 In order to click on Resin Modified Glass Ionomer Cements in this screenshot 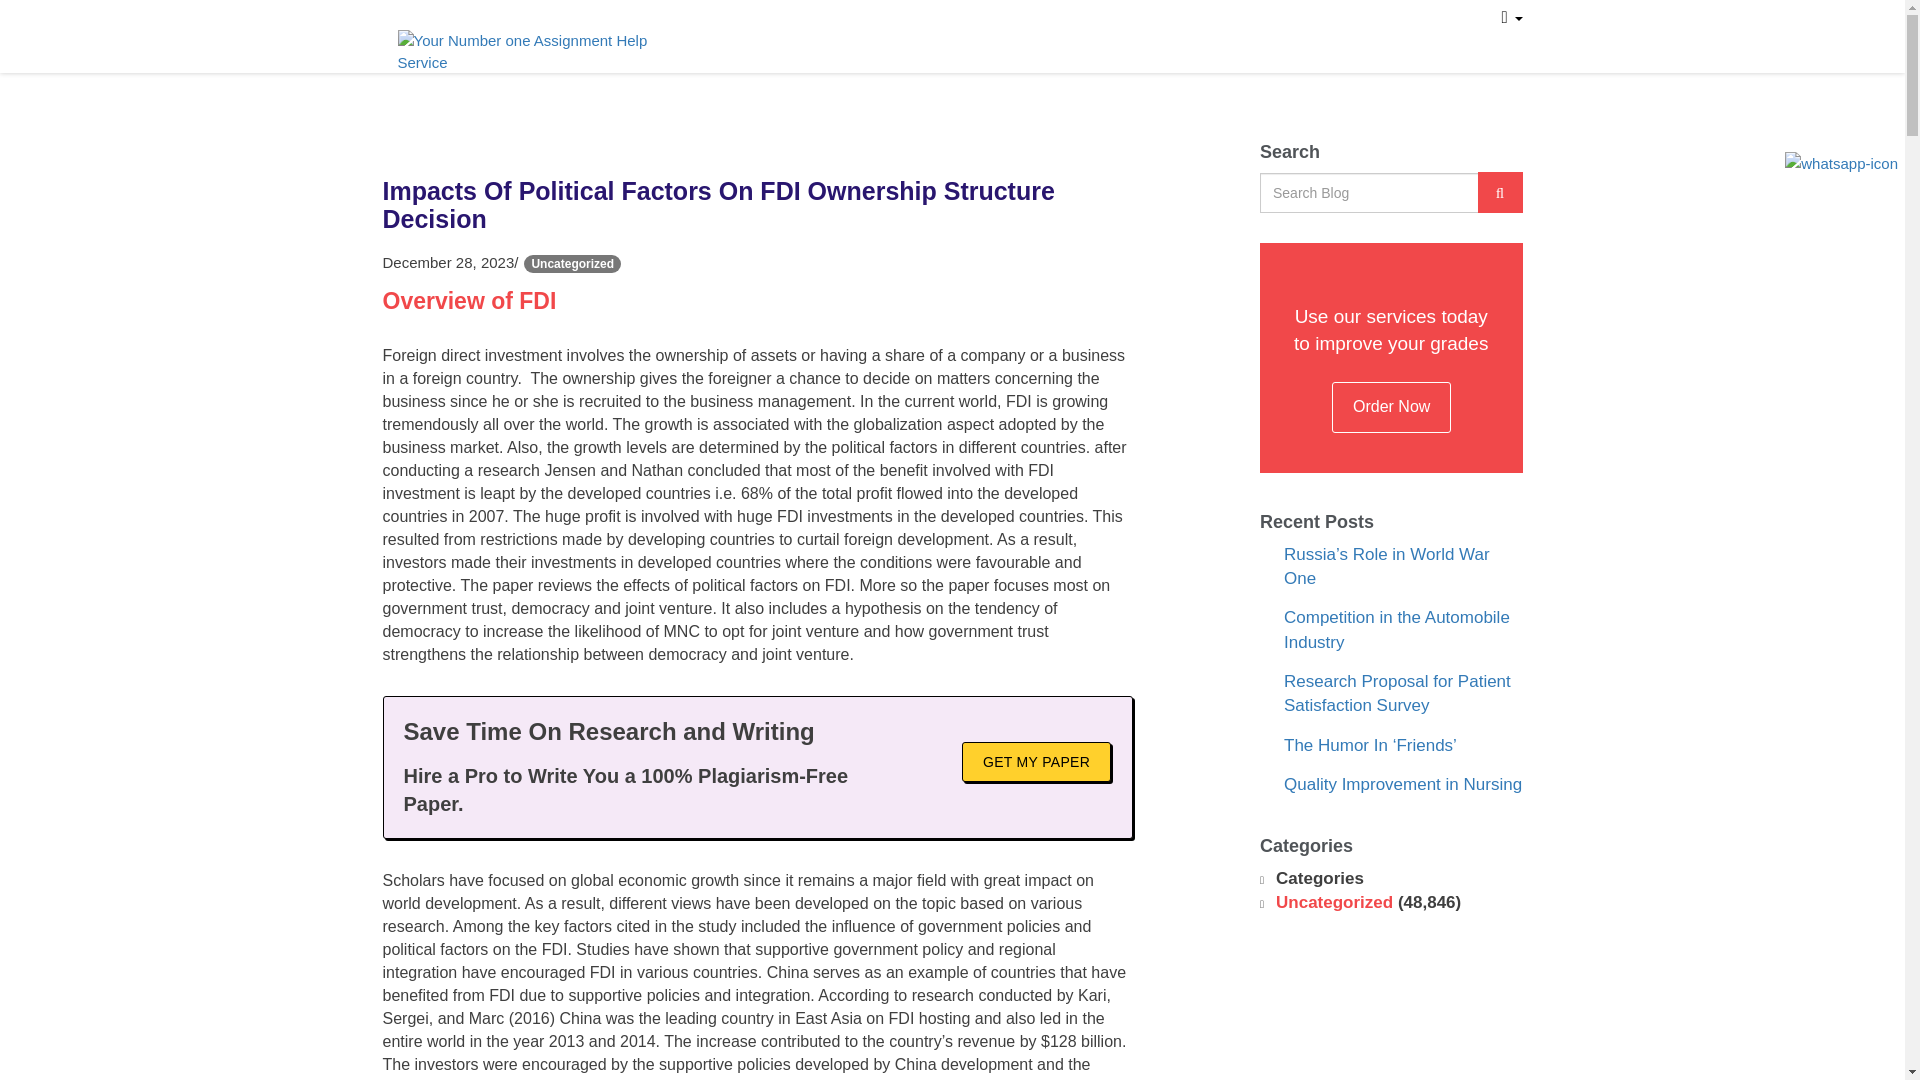, I will do `click(1398, 778)`.